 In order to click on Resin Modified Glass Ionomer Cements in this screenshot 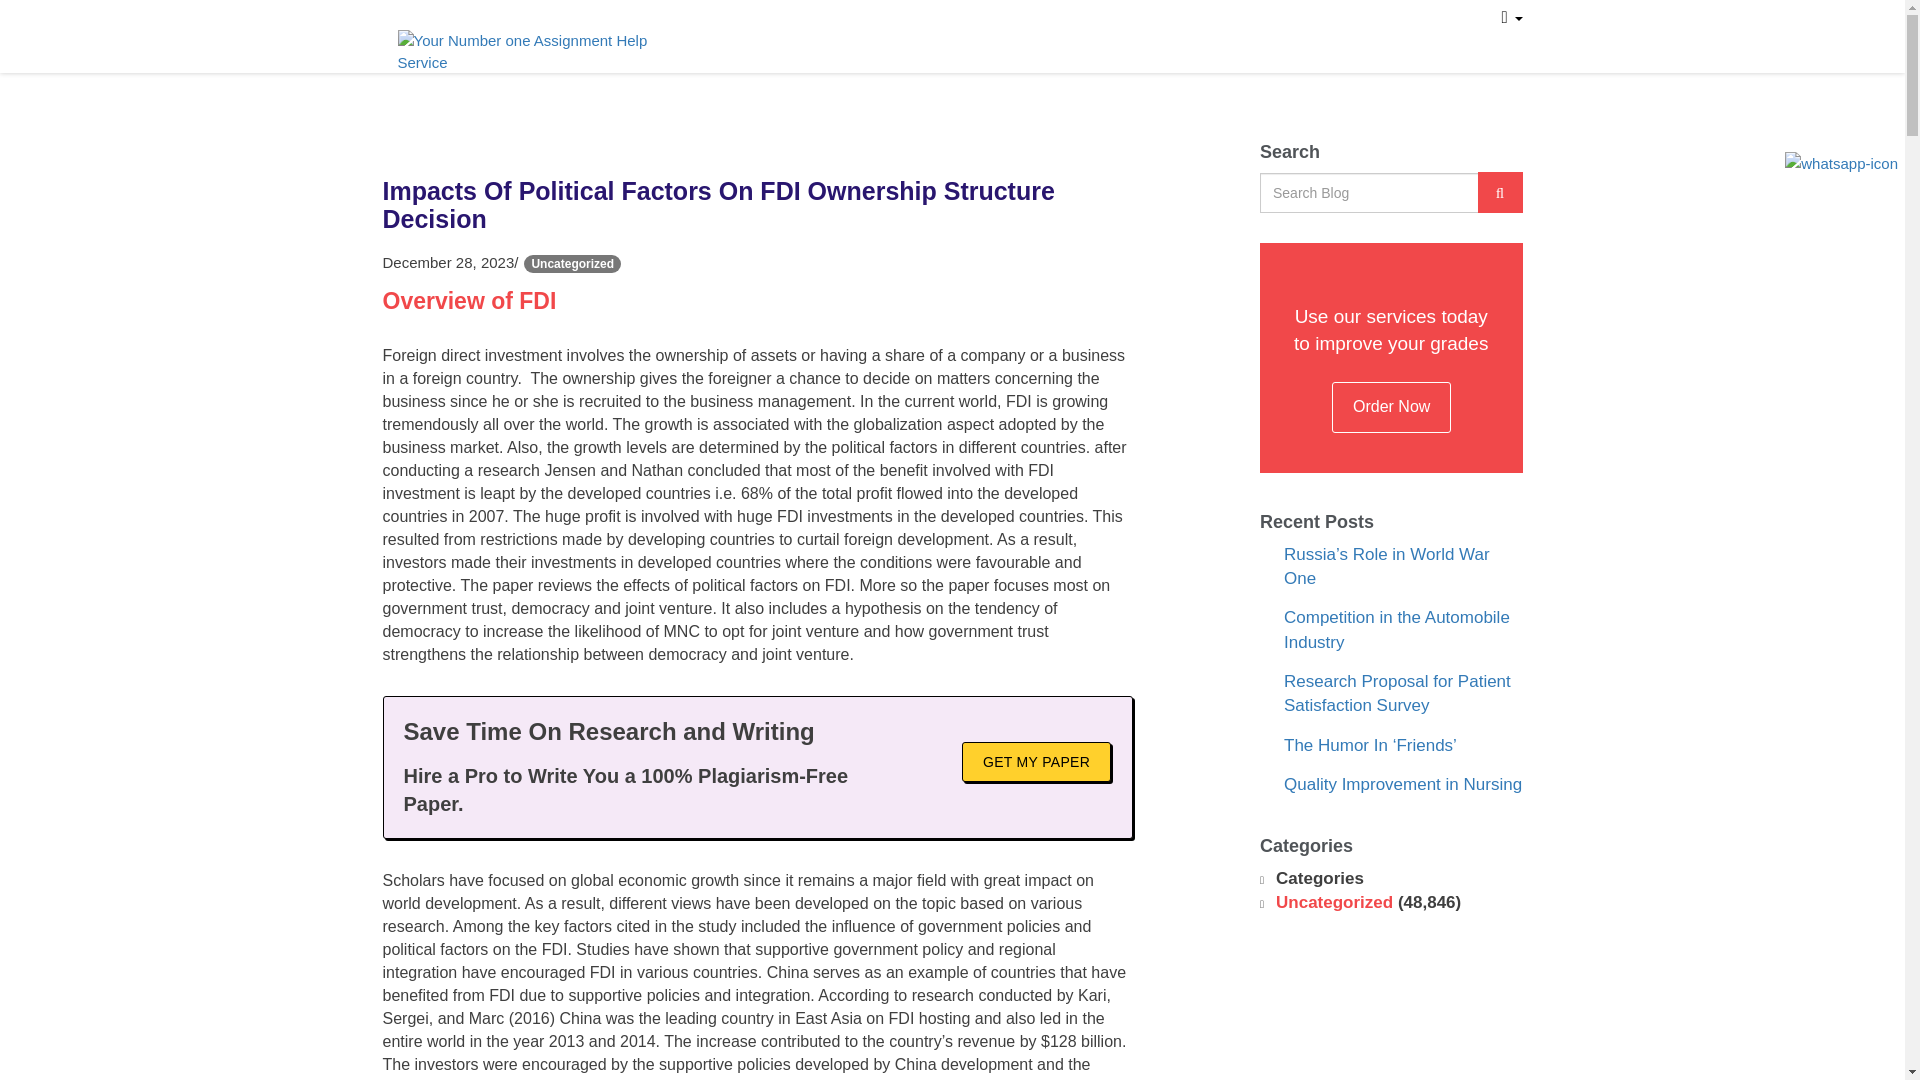, I will do `click(1398, 778)`.